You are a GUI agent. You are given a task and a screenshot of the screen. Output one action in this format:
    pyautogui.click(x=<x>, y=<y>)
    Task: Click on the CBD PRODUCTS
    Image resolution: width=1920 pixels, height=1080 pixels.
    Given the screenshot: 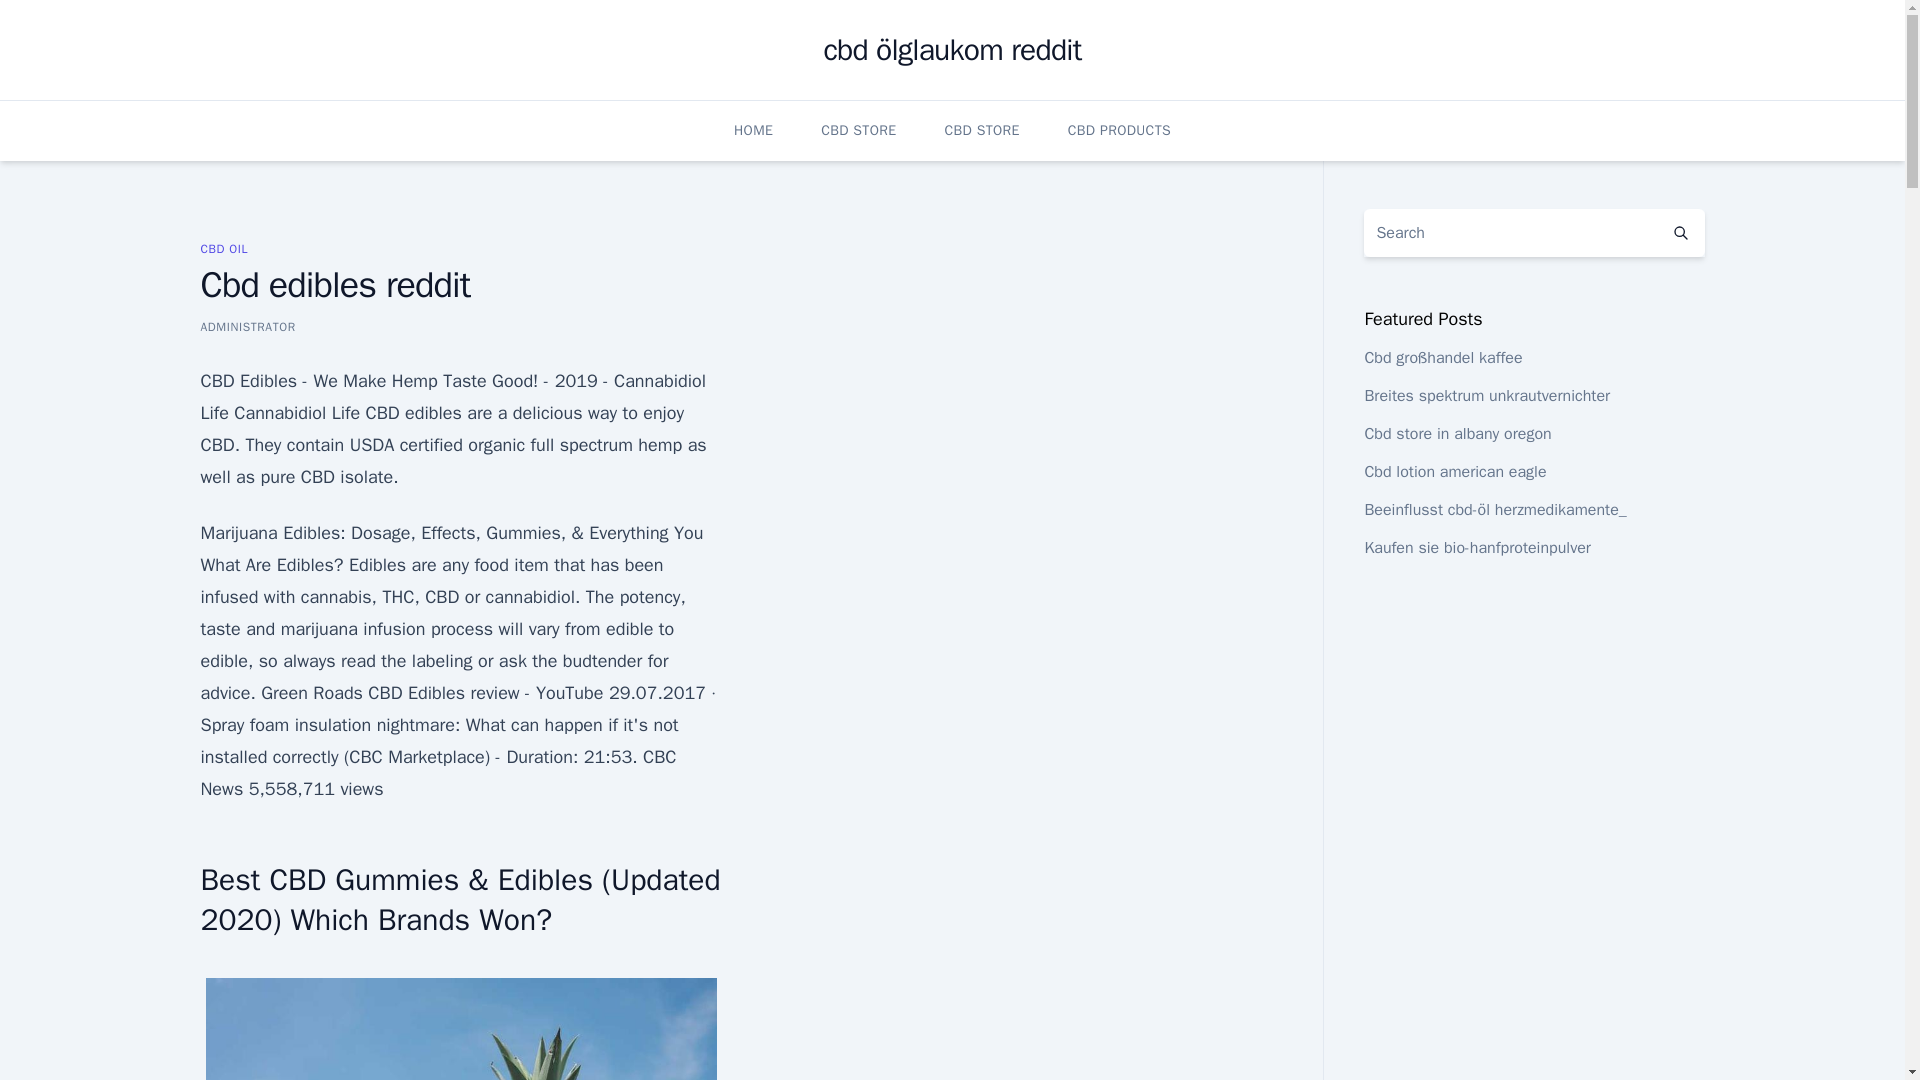 What is the action you would take?
    pyautogui.click(x=1119, y=130)
    